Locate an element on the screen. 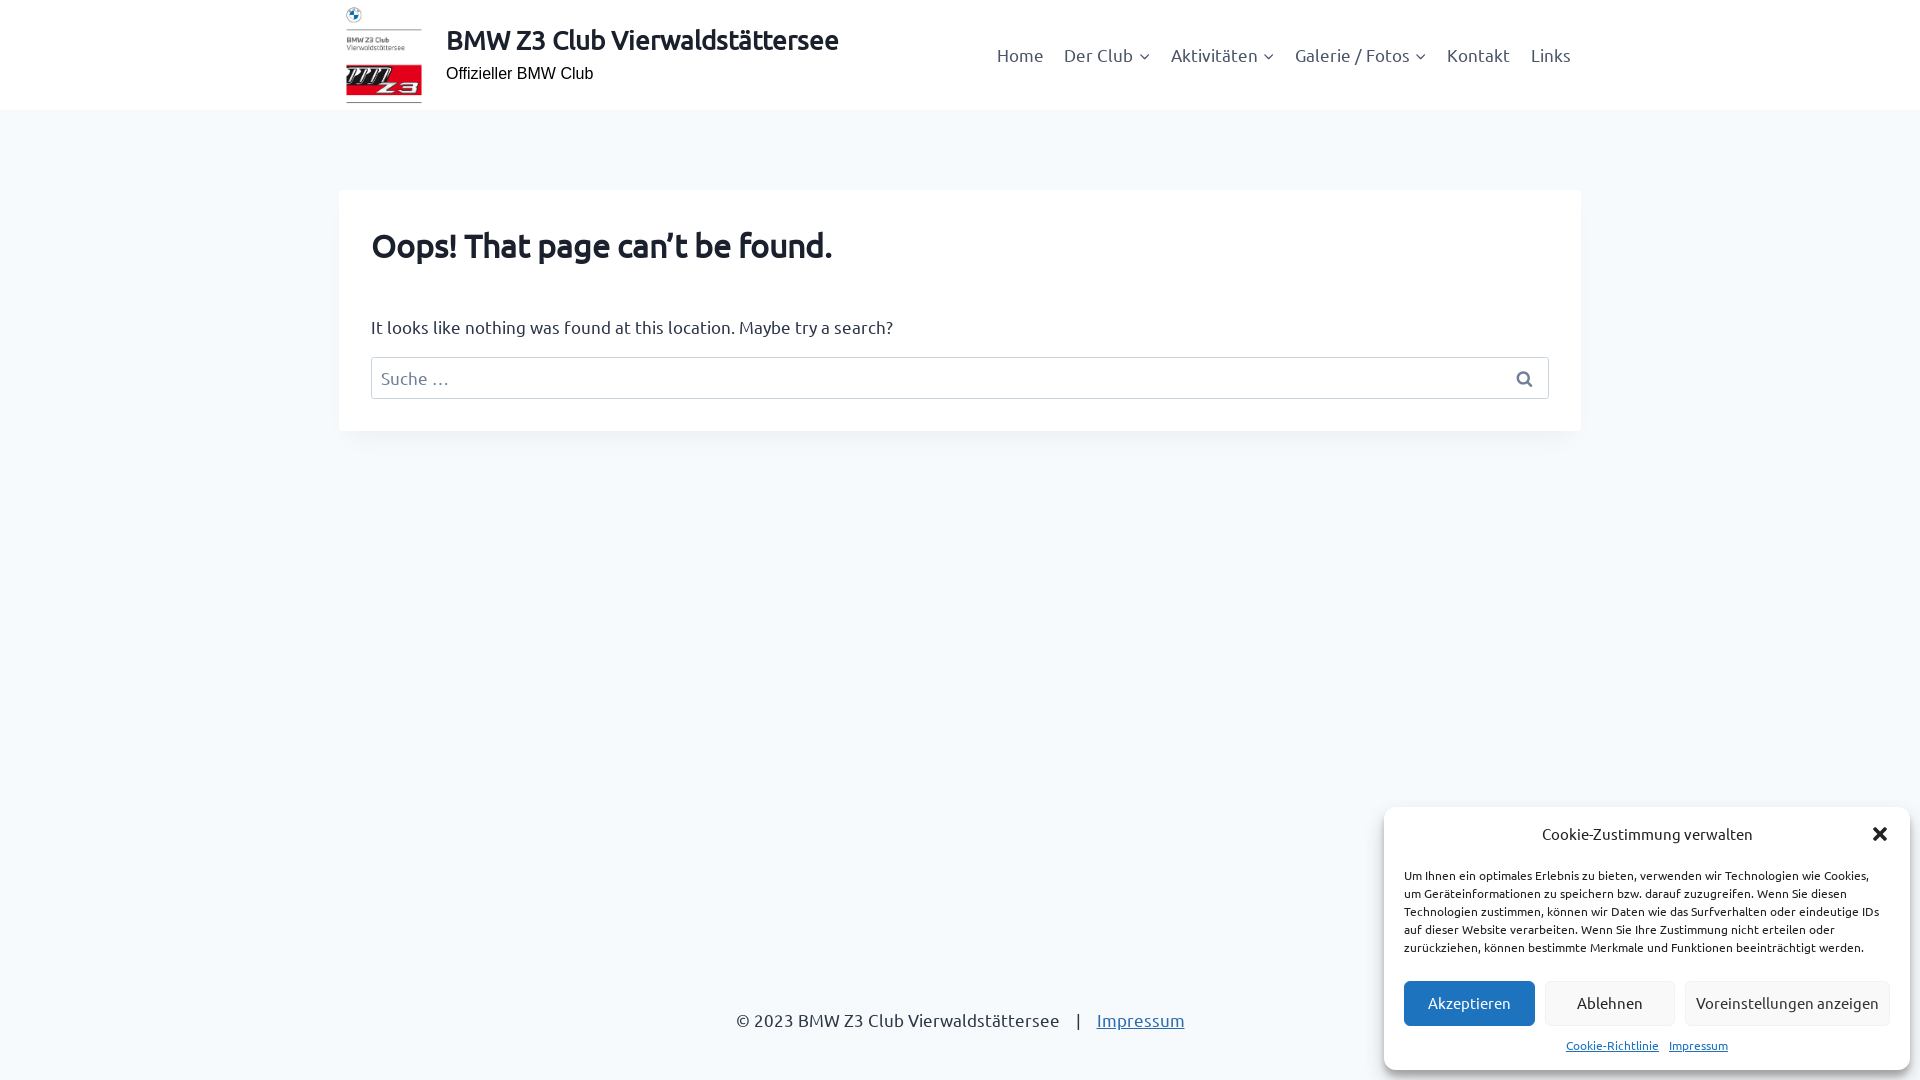  Impressum is located at coordinates (1140, 1020).